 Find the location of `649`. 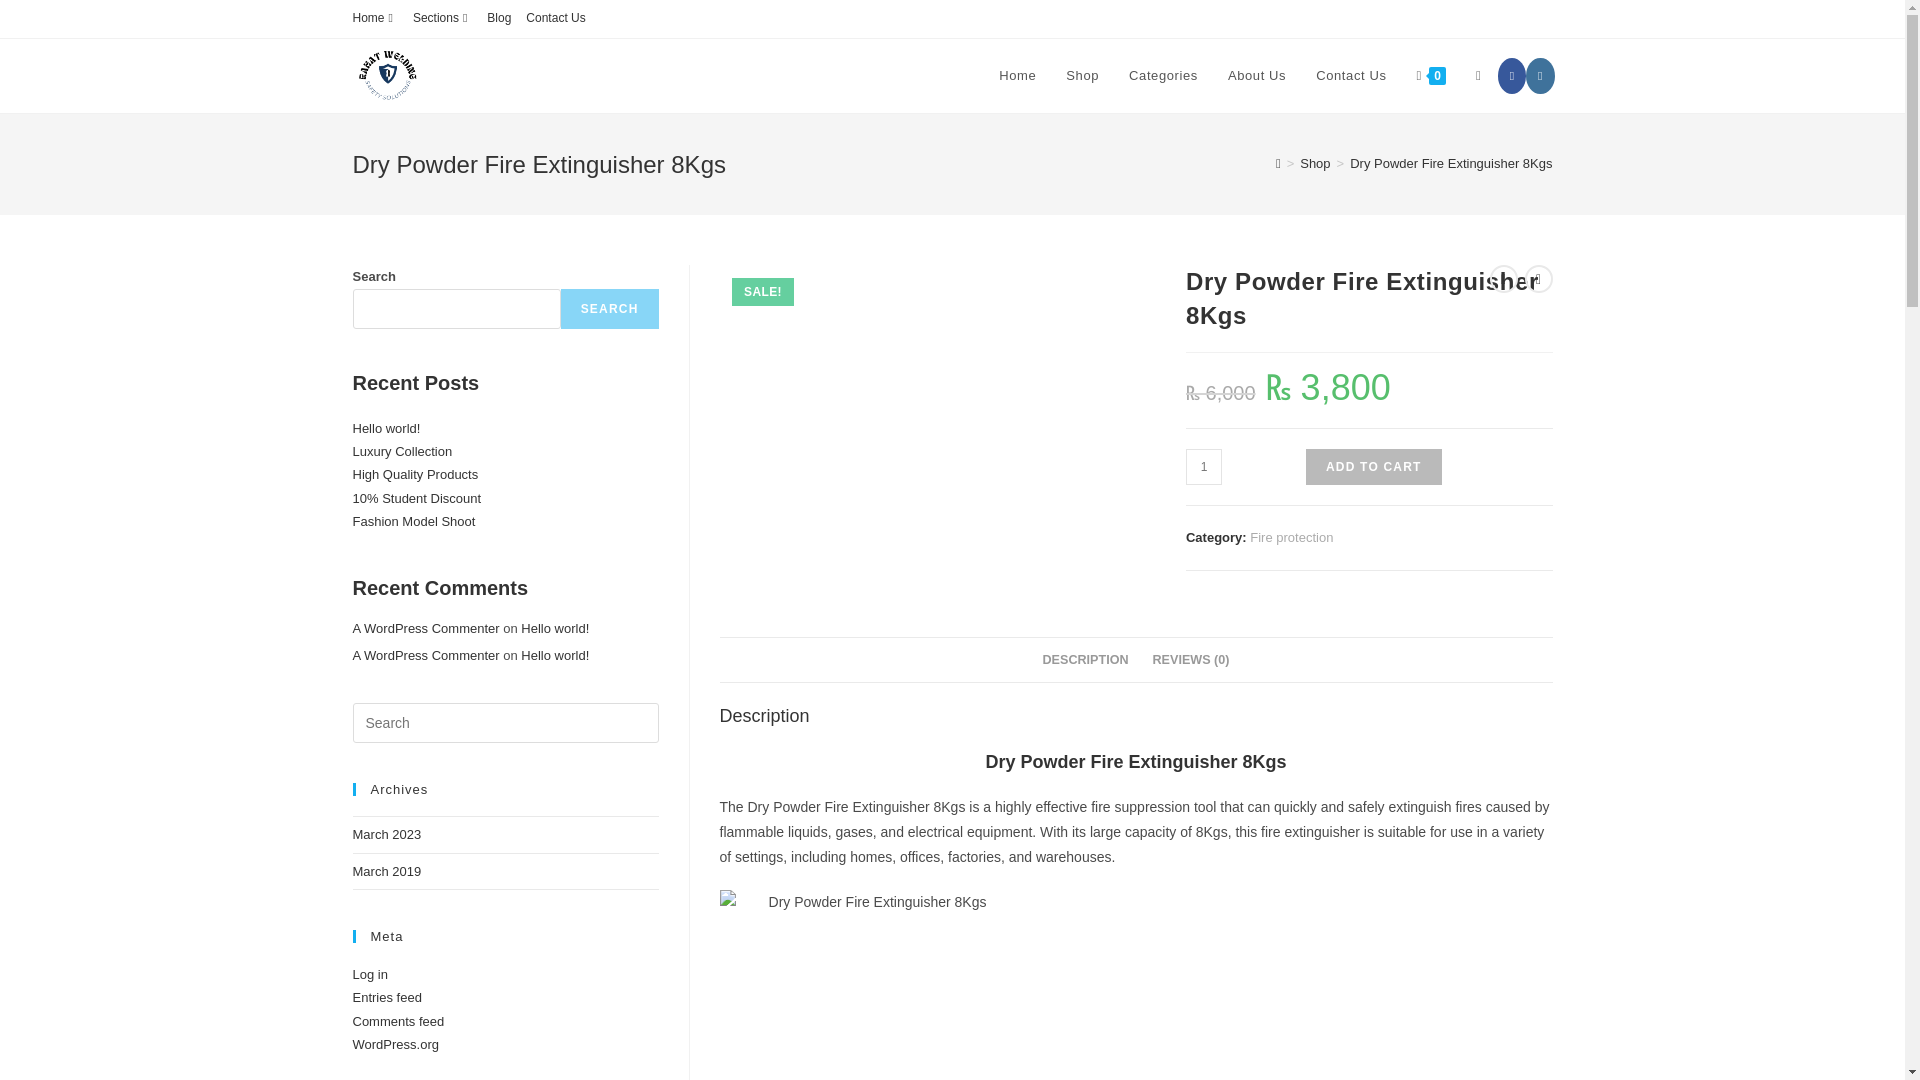

649 is located at coordinates (1457, 32).